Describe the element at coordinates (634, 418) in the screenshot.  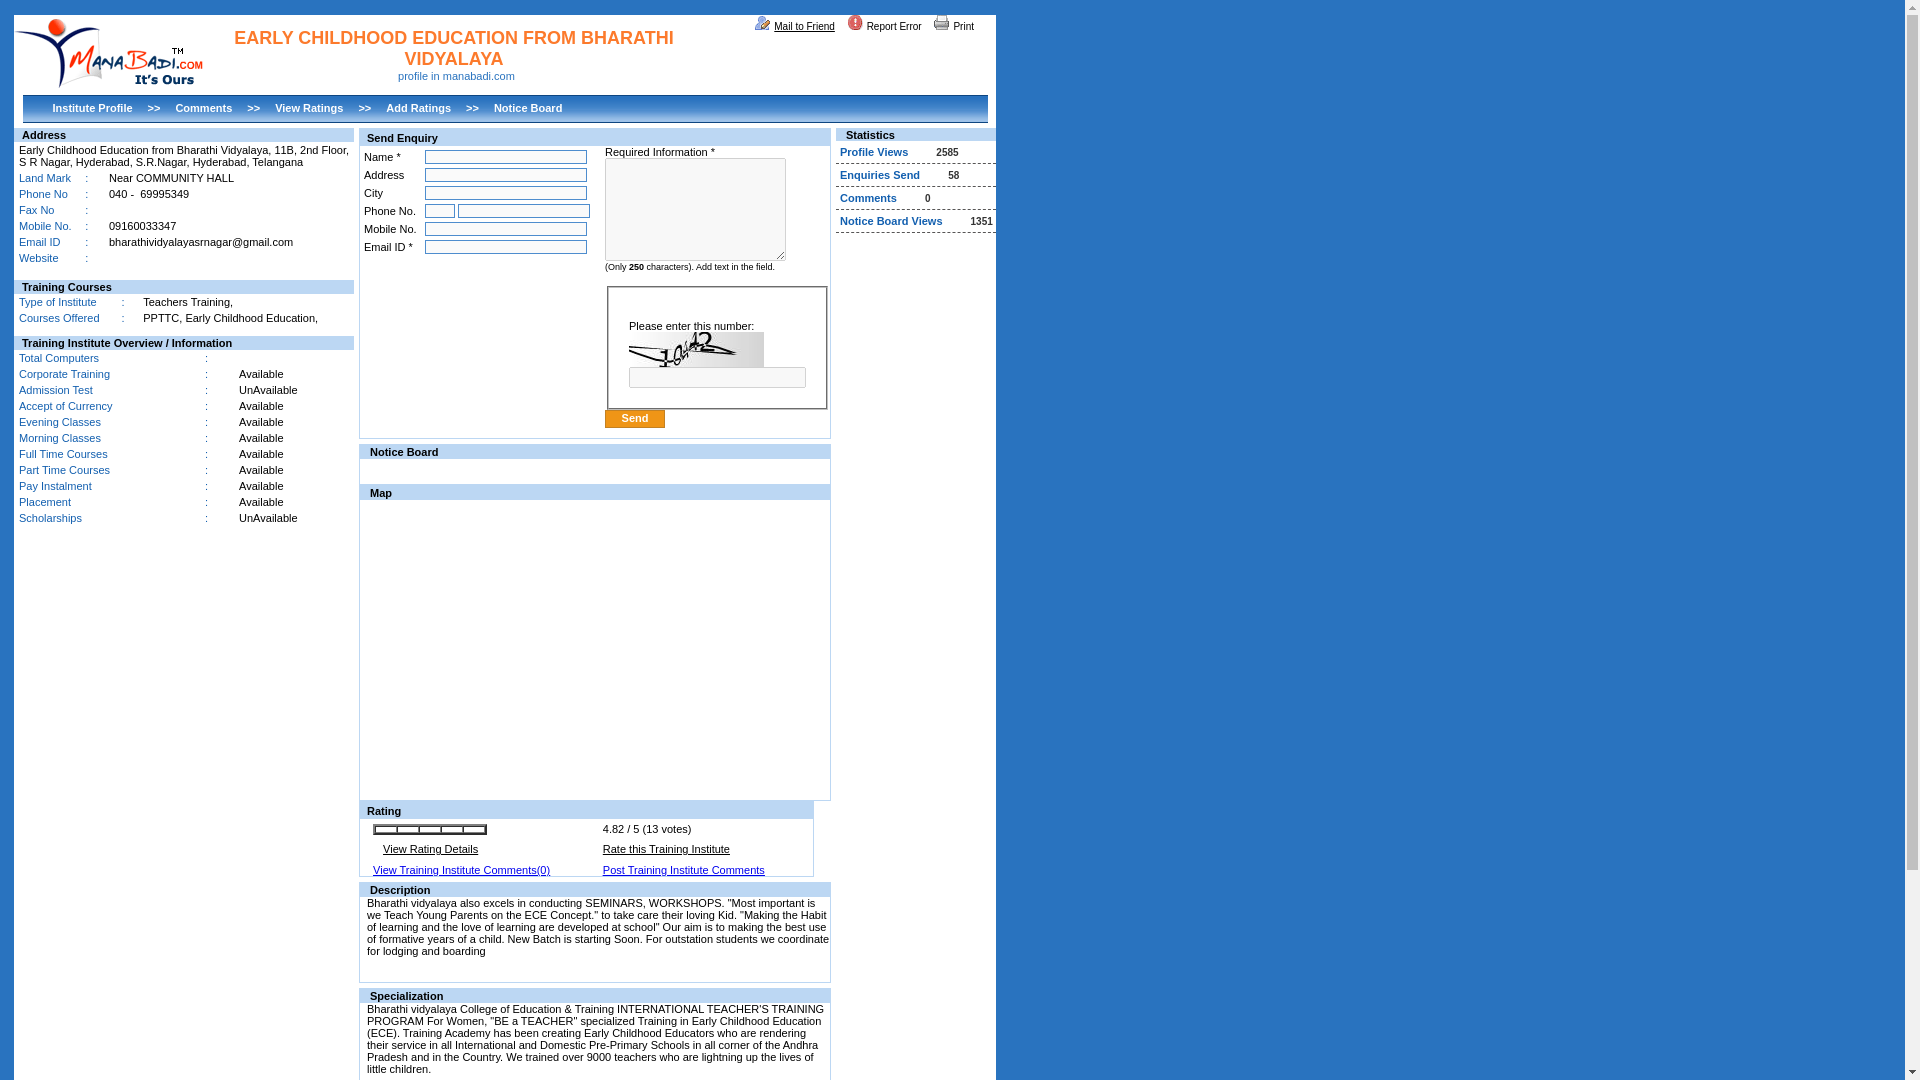
I see `Send` at that location.